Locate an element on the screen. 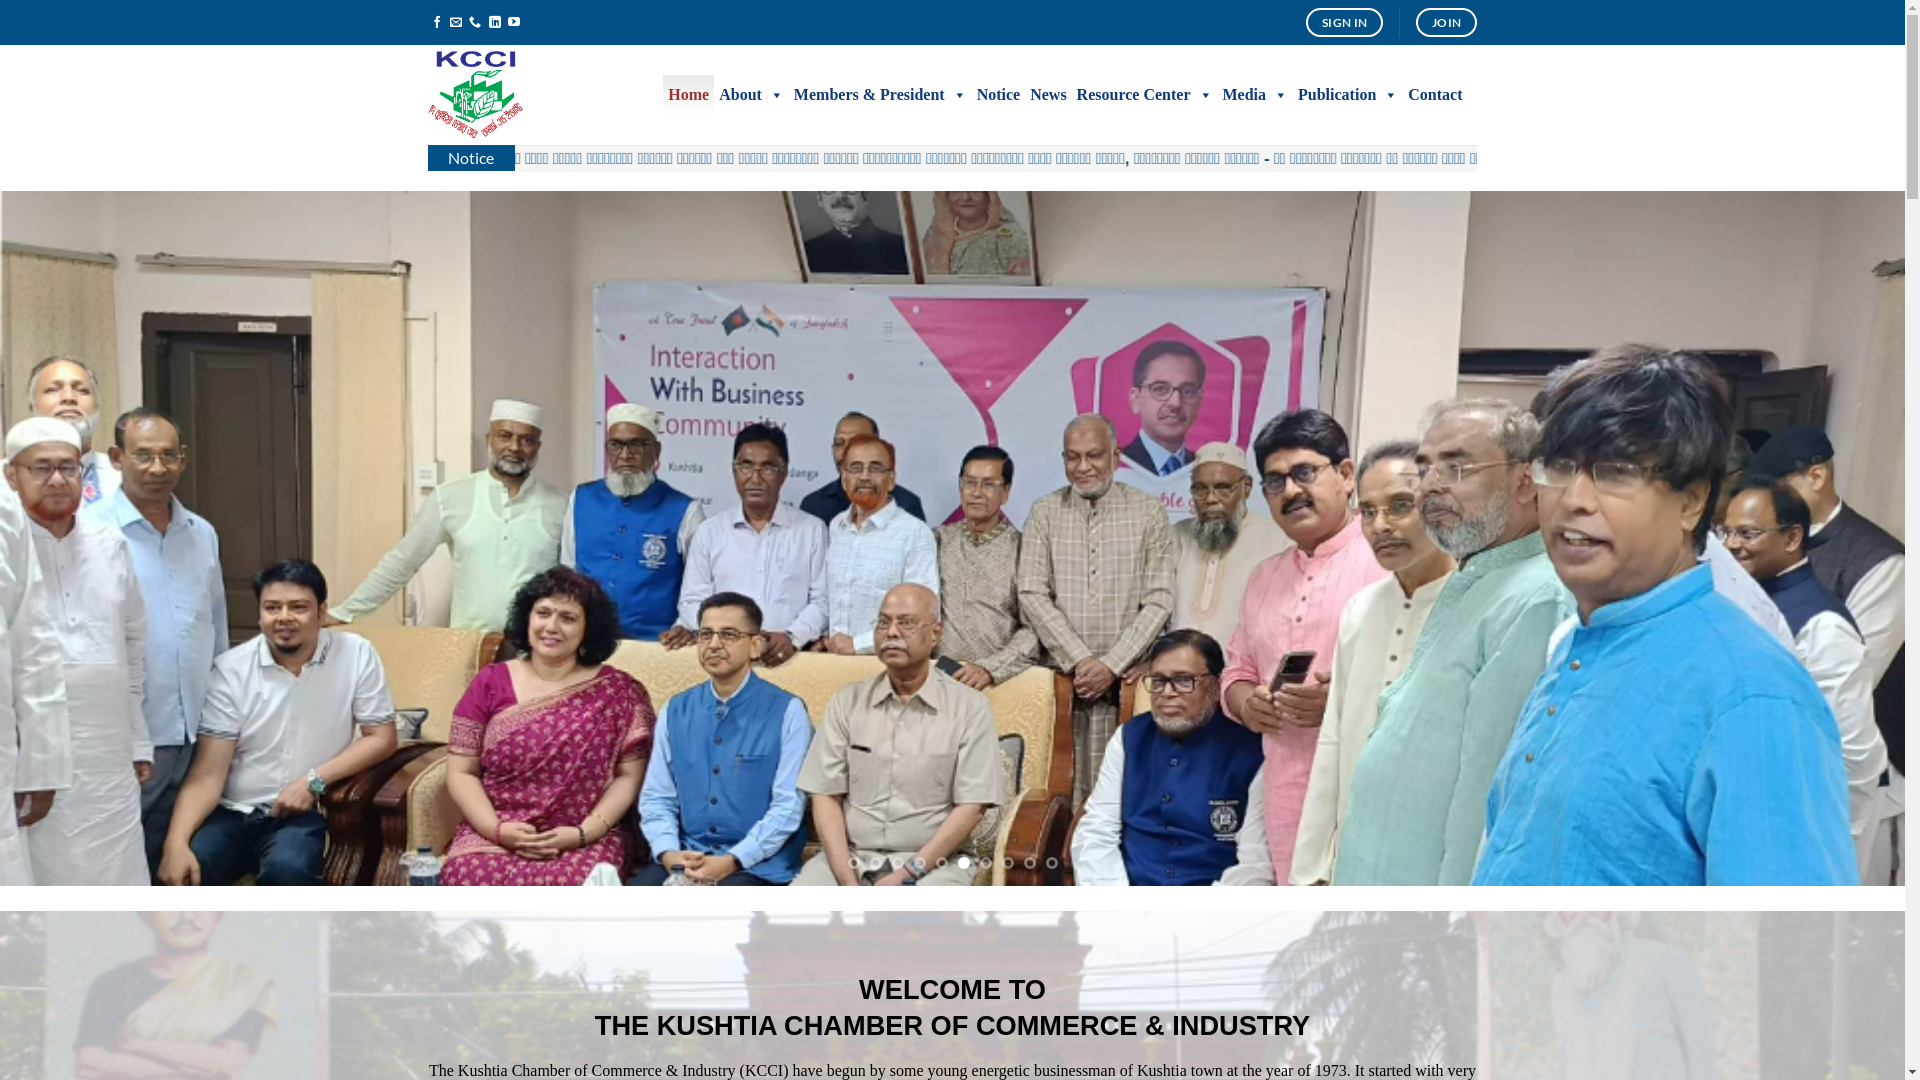 This screenshot has height=1080, width=1920. Media is located at coordinates (1256, 95).